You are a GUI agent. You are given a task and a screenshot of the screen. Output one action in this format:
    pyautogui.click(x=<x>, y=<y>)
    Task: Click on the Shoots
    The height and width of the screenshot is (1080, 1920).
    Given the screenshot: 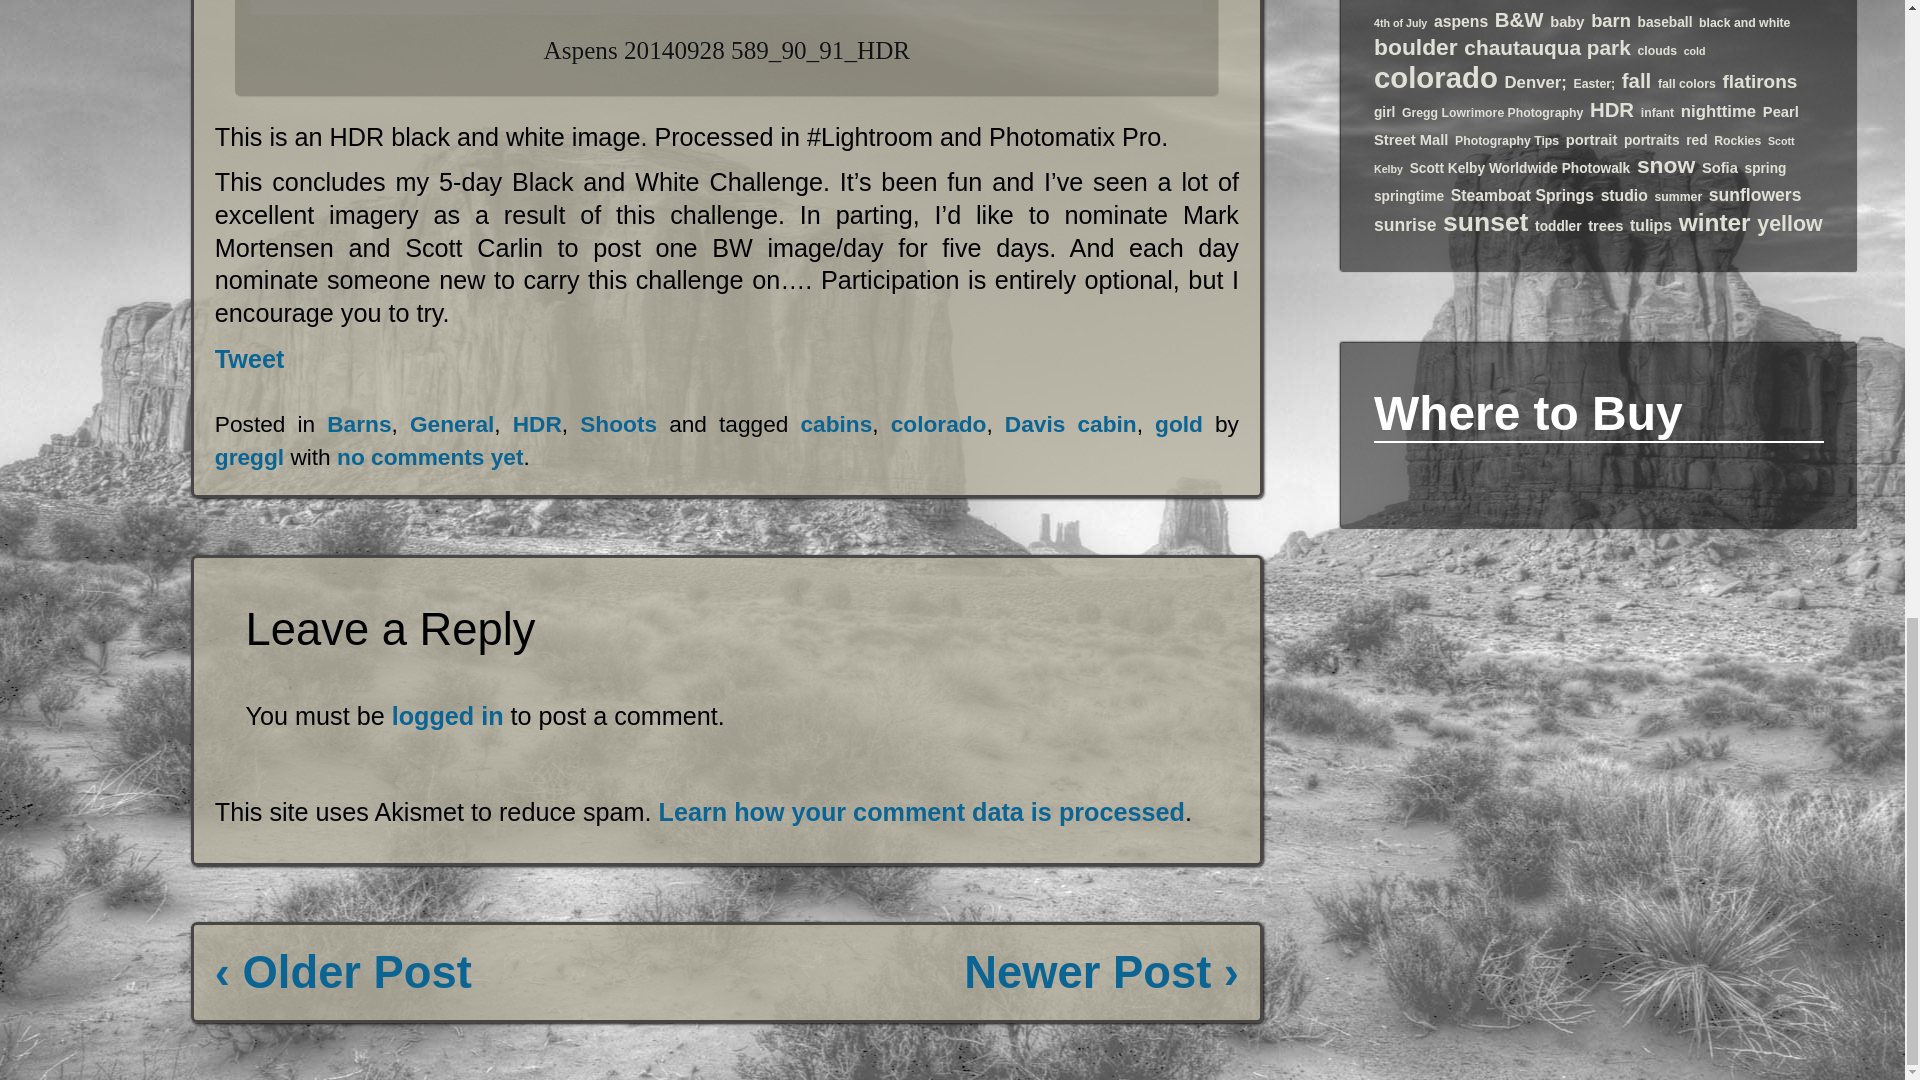 What is the action you would take?
    pyautogui.click(x=618, y=424)
    